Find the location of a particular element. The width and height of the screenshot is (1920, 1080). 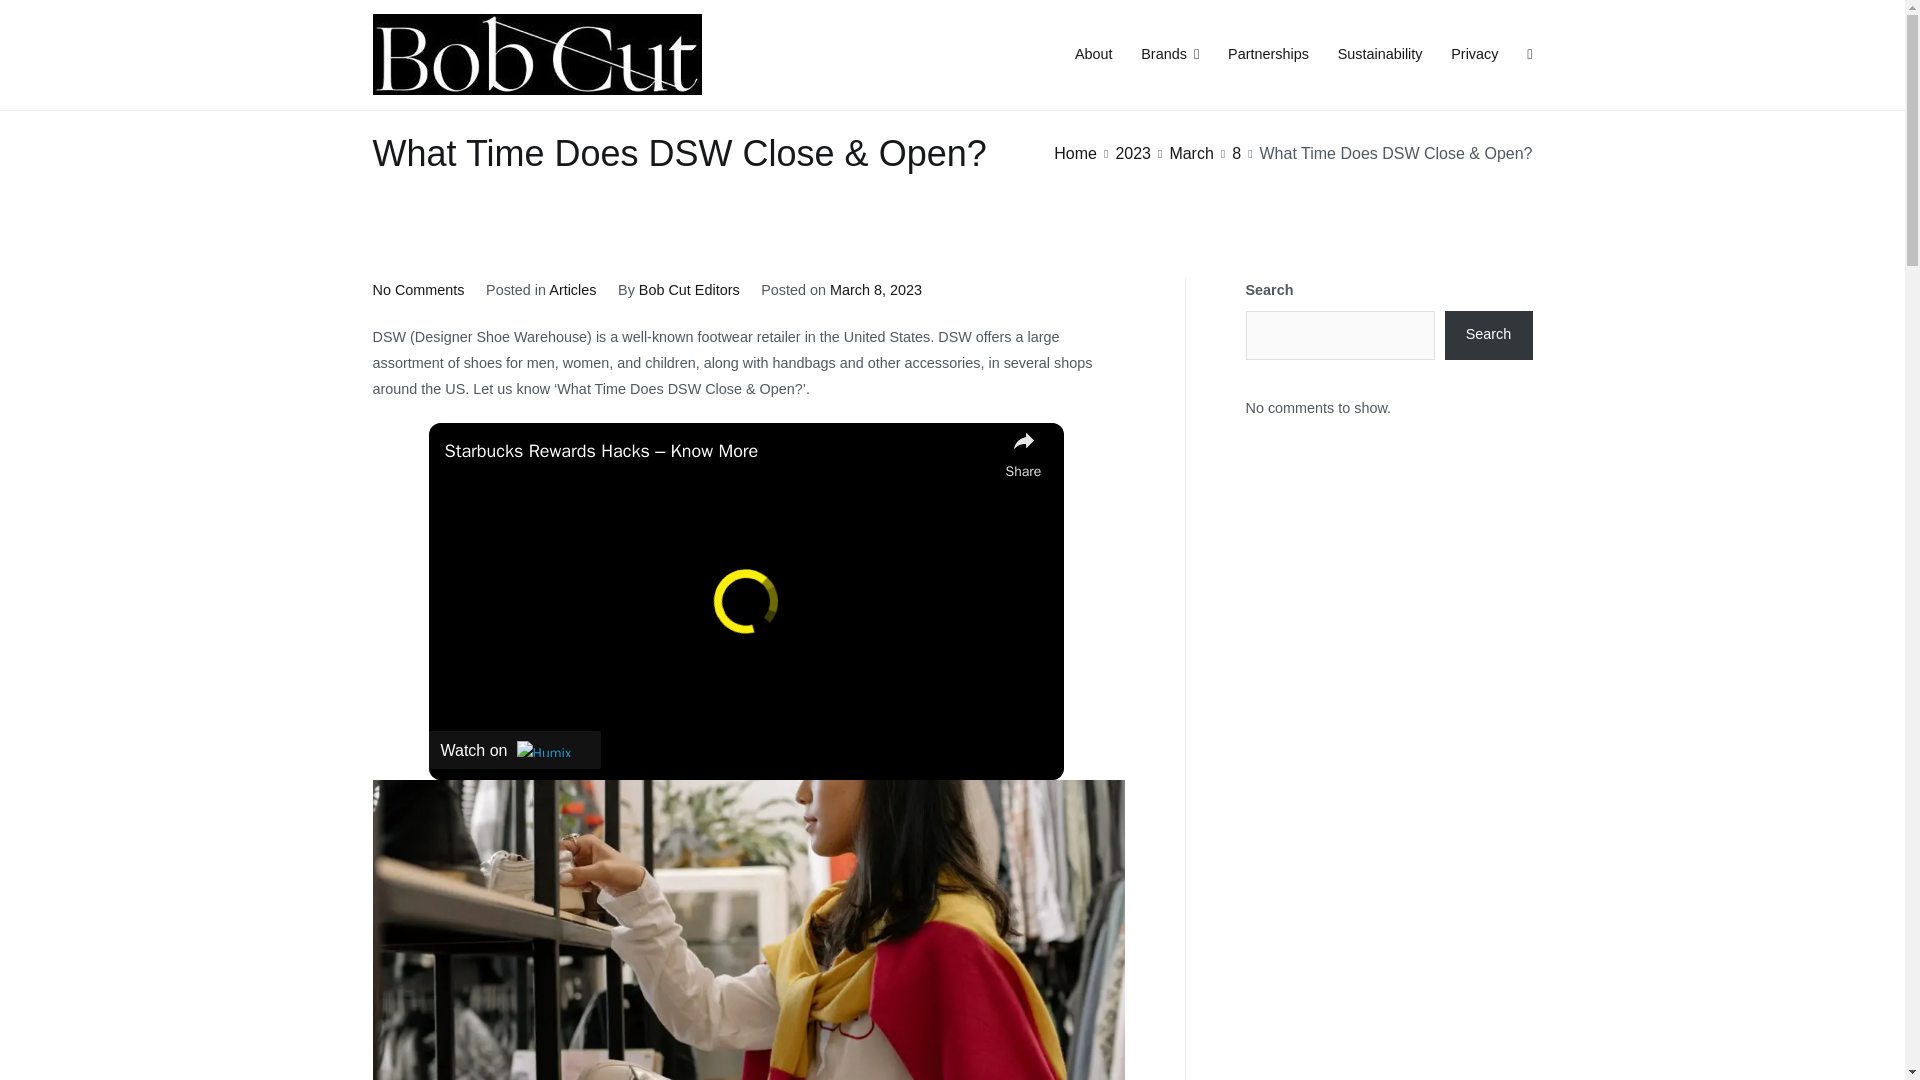

Home is located at coordinates (1075, 153).